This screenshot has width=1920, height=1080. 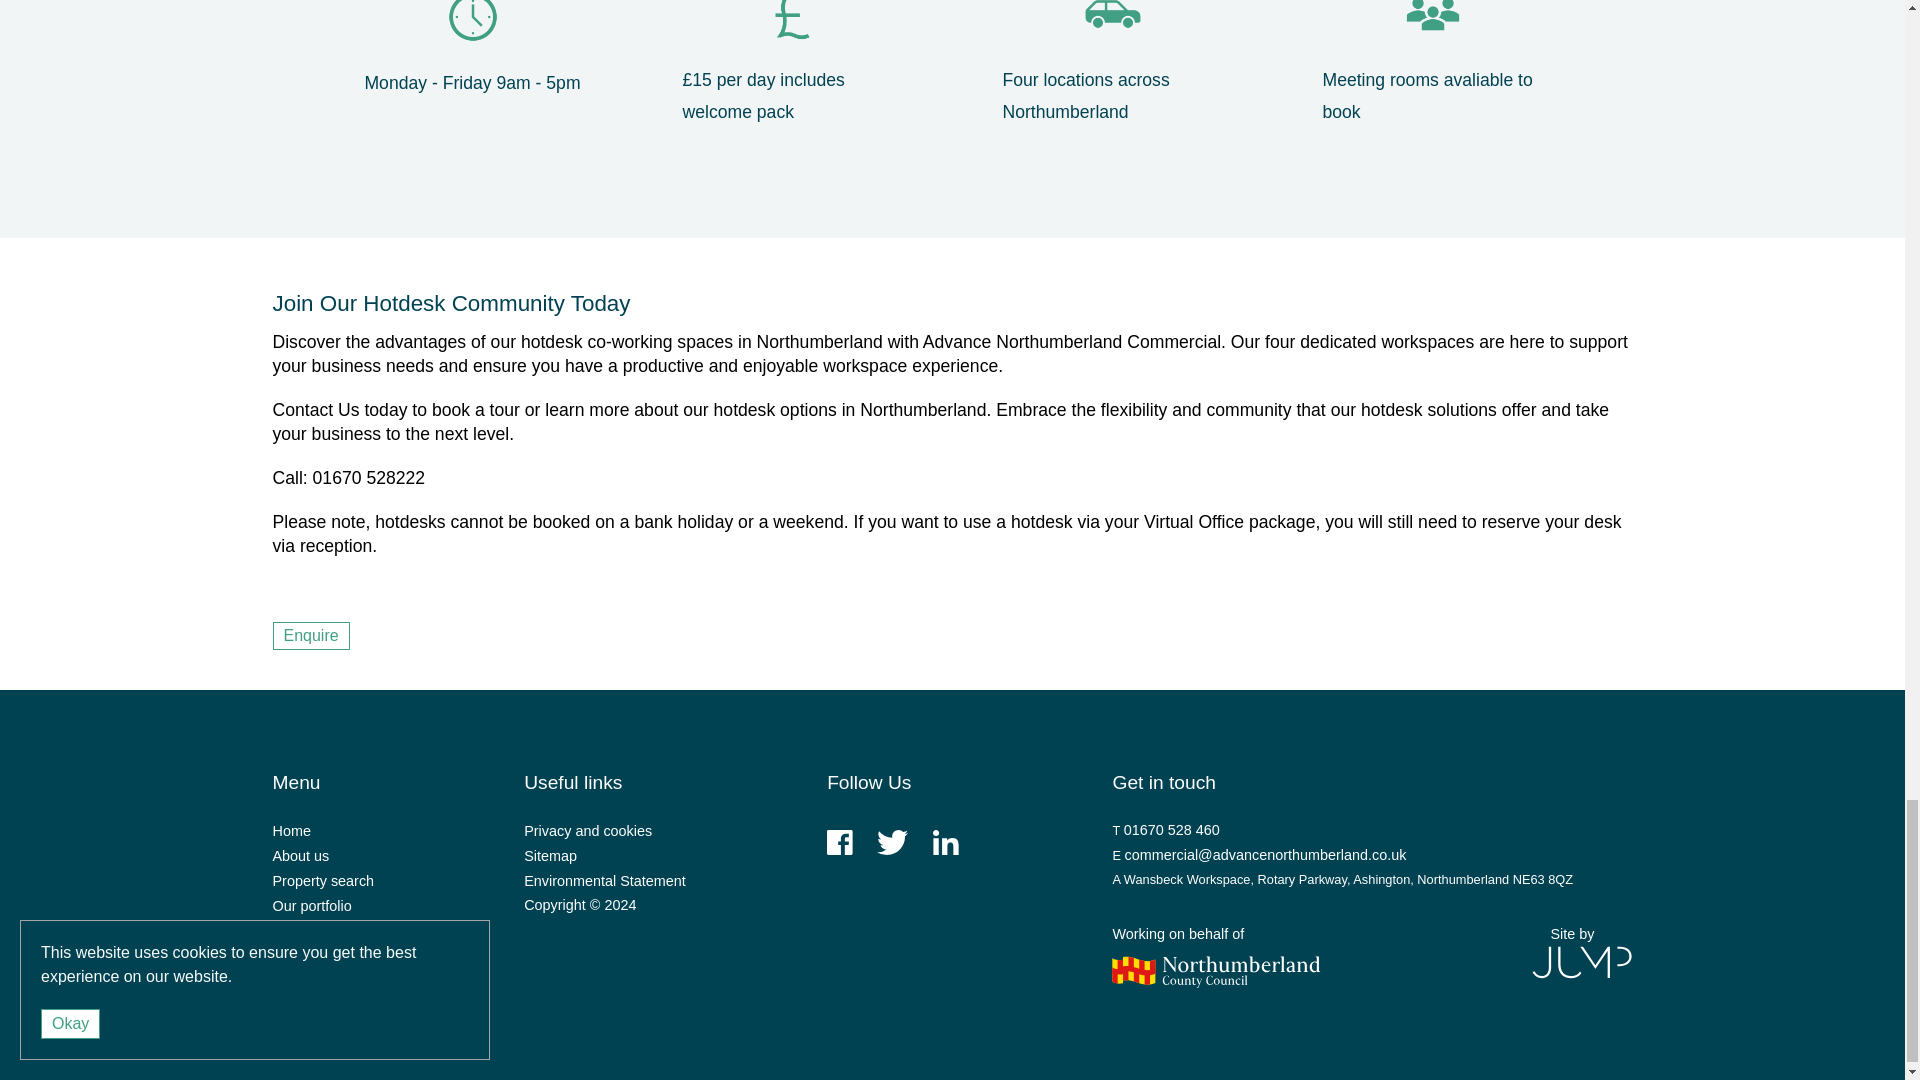 What do you see at coordinates (1572, 963) in the screenshot?
I see `JUMP` at bounding box center [1572, 963].